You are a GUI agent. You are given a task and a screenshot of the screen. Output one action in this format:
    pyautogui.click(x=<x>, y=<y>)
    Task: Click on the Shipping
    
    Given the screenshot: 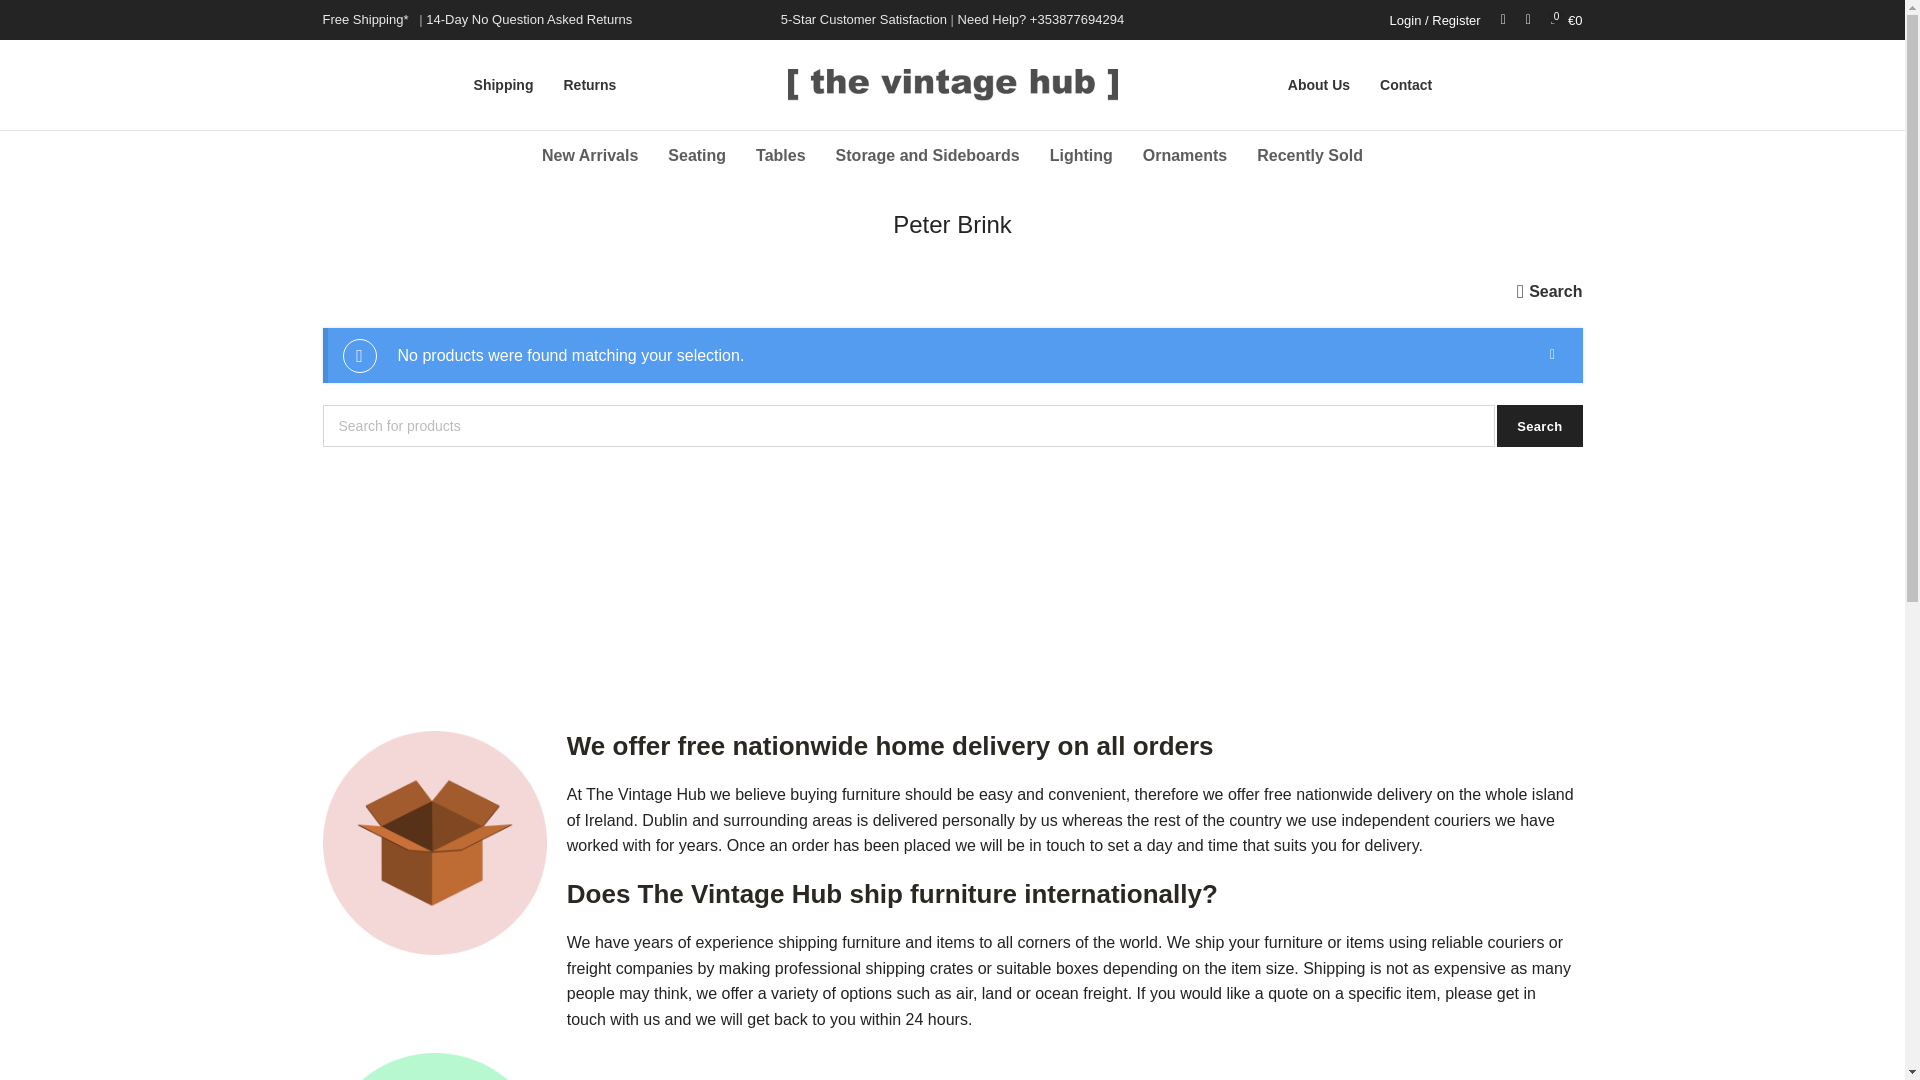 What is the action you would take?
    pyautogui.click(x=504, y=84)
    